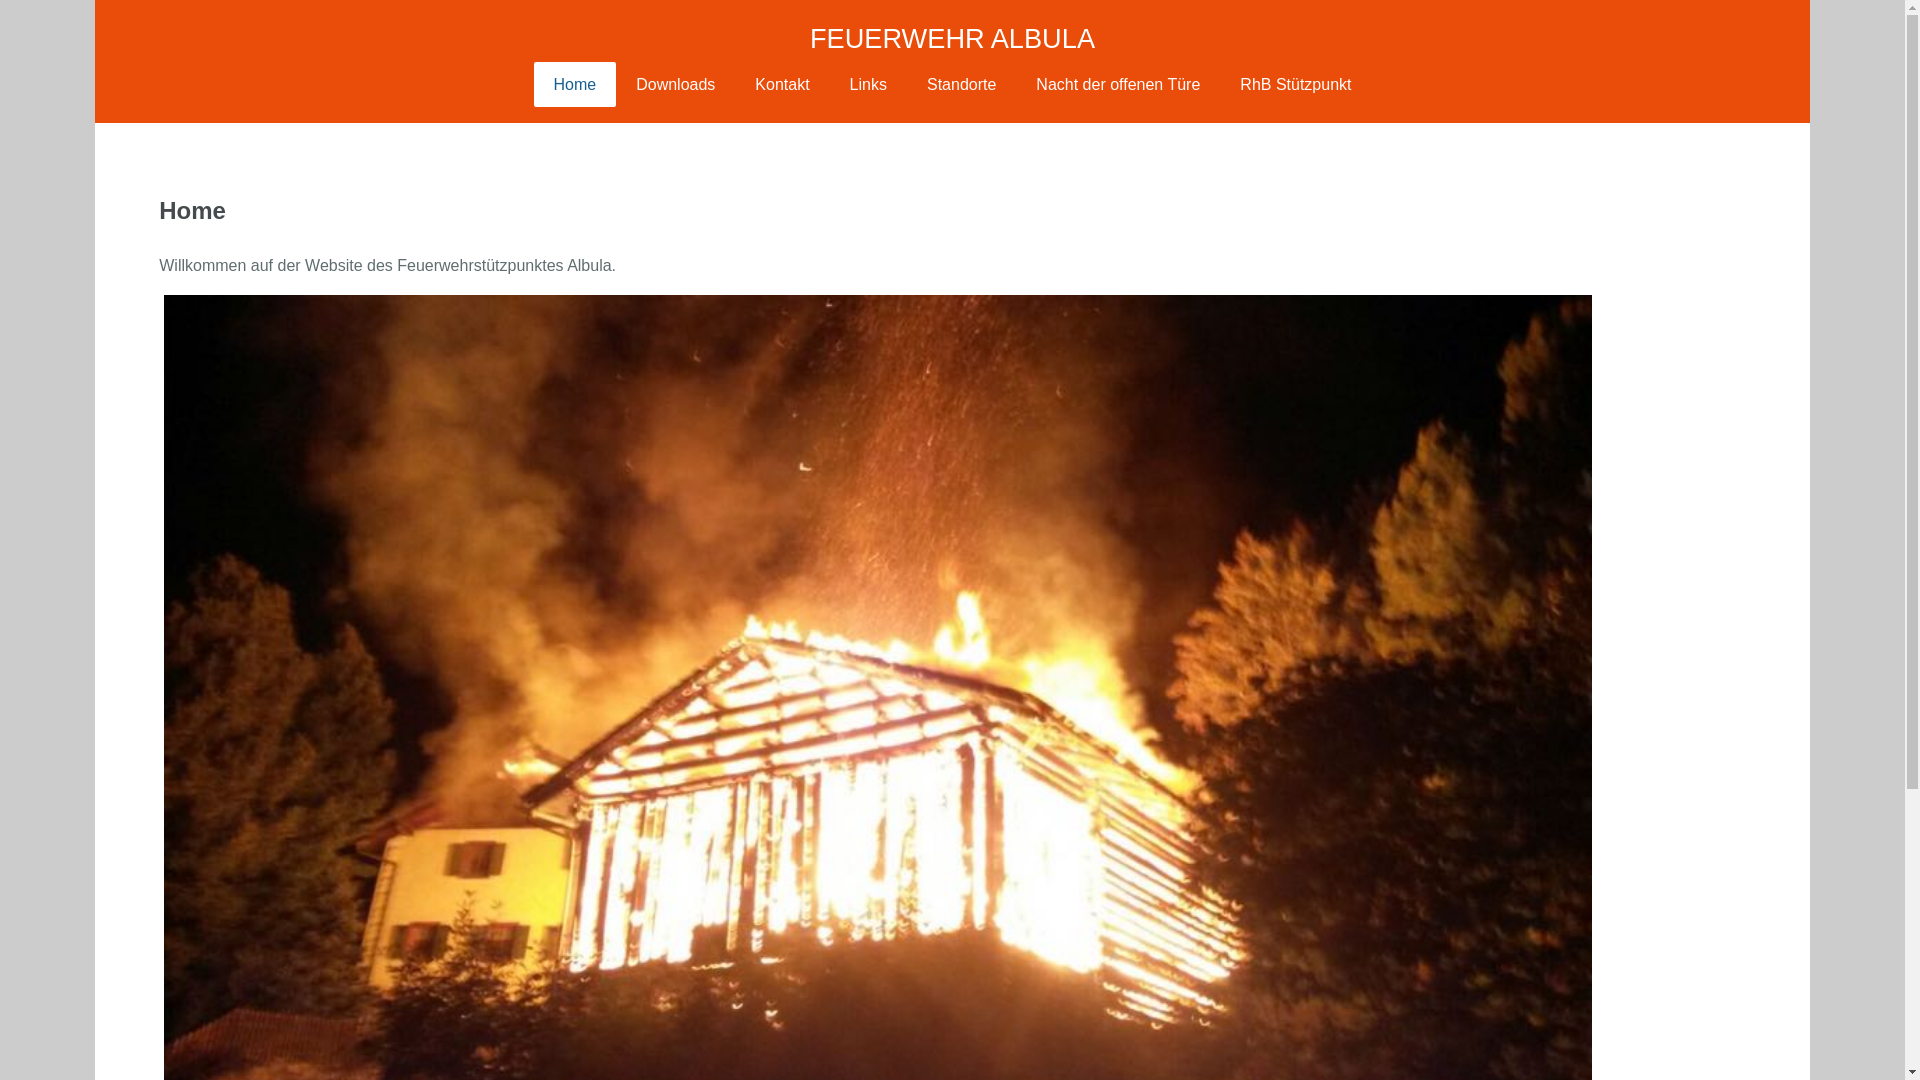 The image size is (1920, 1080). I want to click on Downloads, so click(676, 84).